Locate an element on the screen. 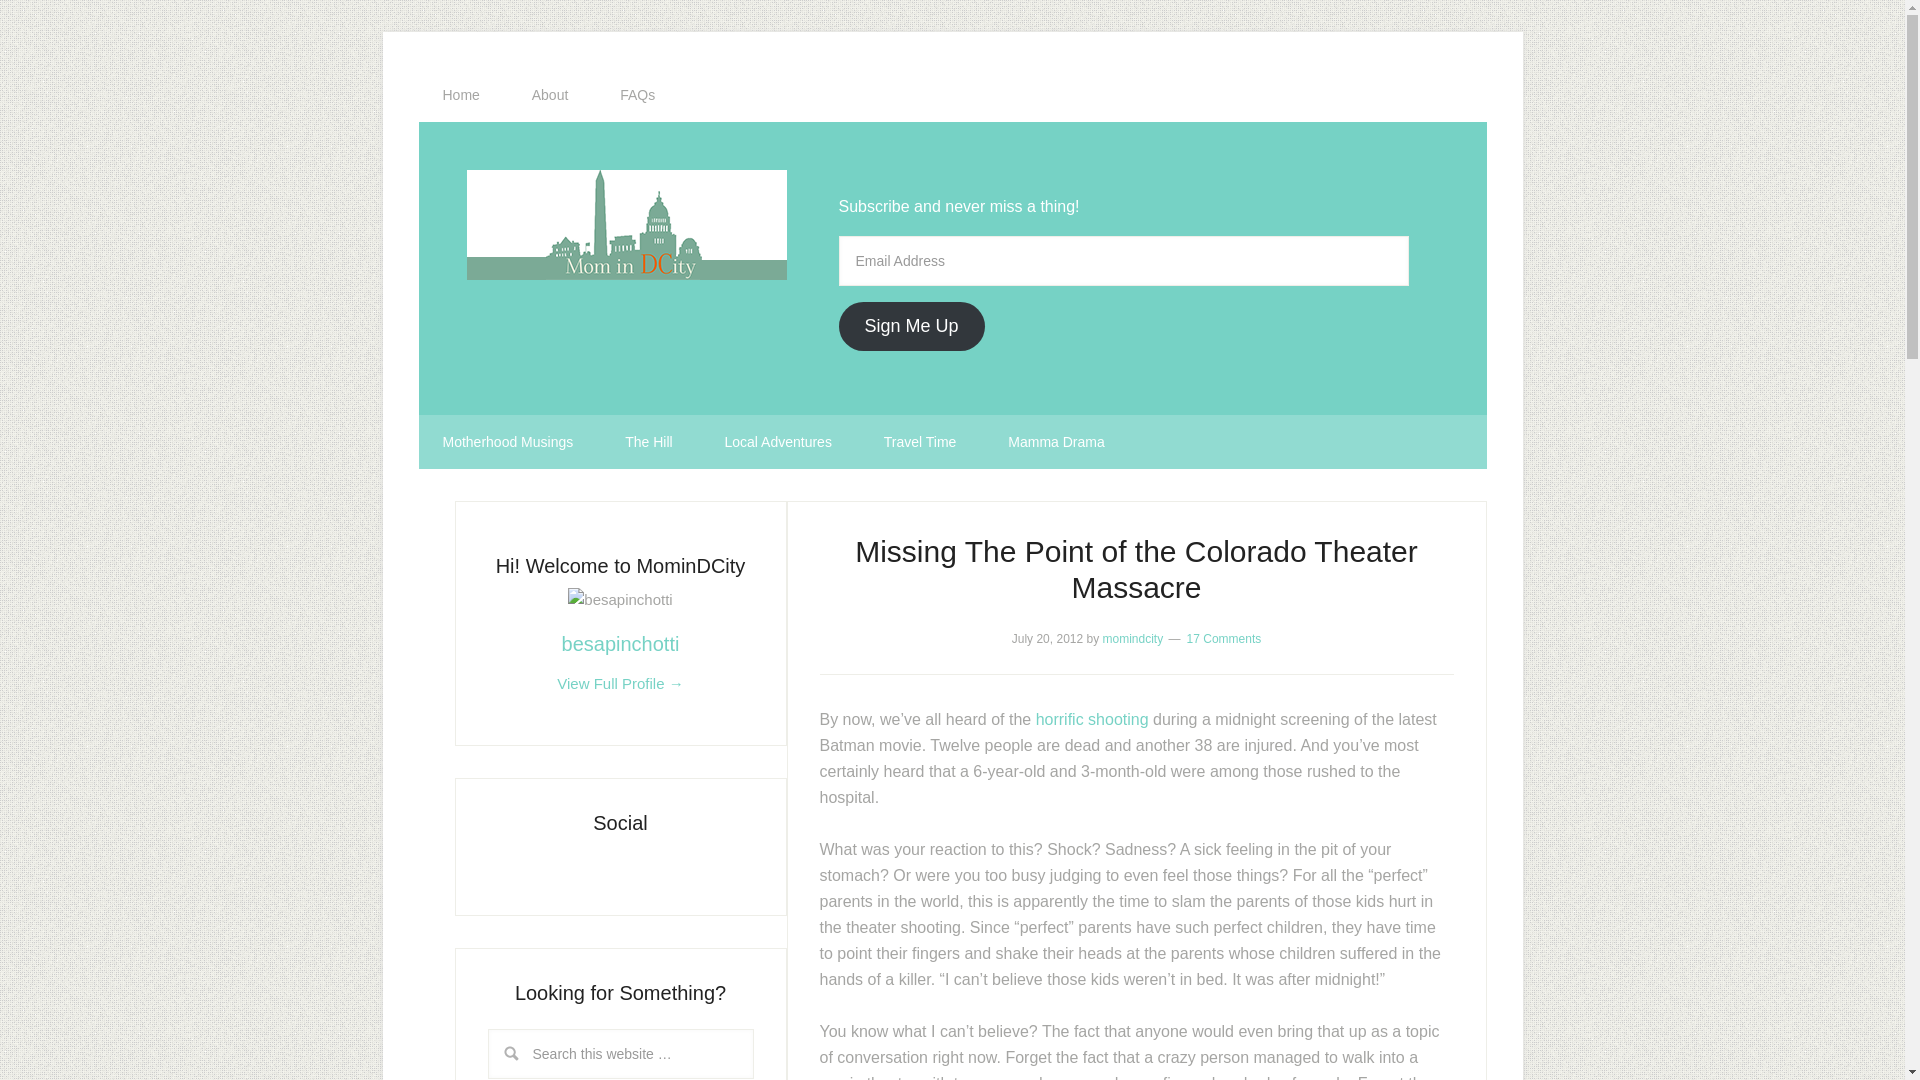 Image resolution: width=1920 pixels, height=1080 pixels. Motherhood Musings is located at coordinates (508, 441).